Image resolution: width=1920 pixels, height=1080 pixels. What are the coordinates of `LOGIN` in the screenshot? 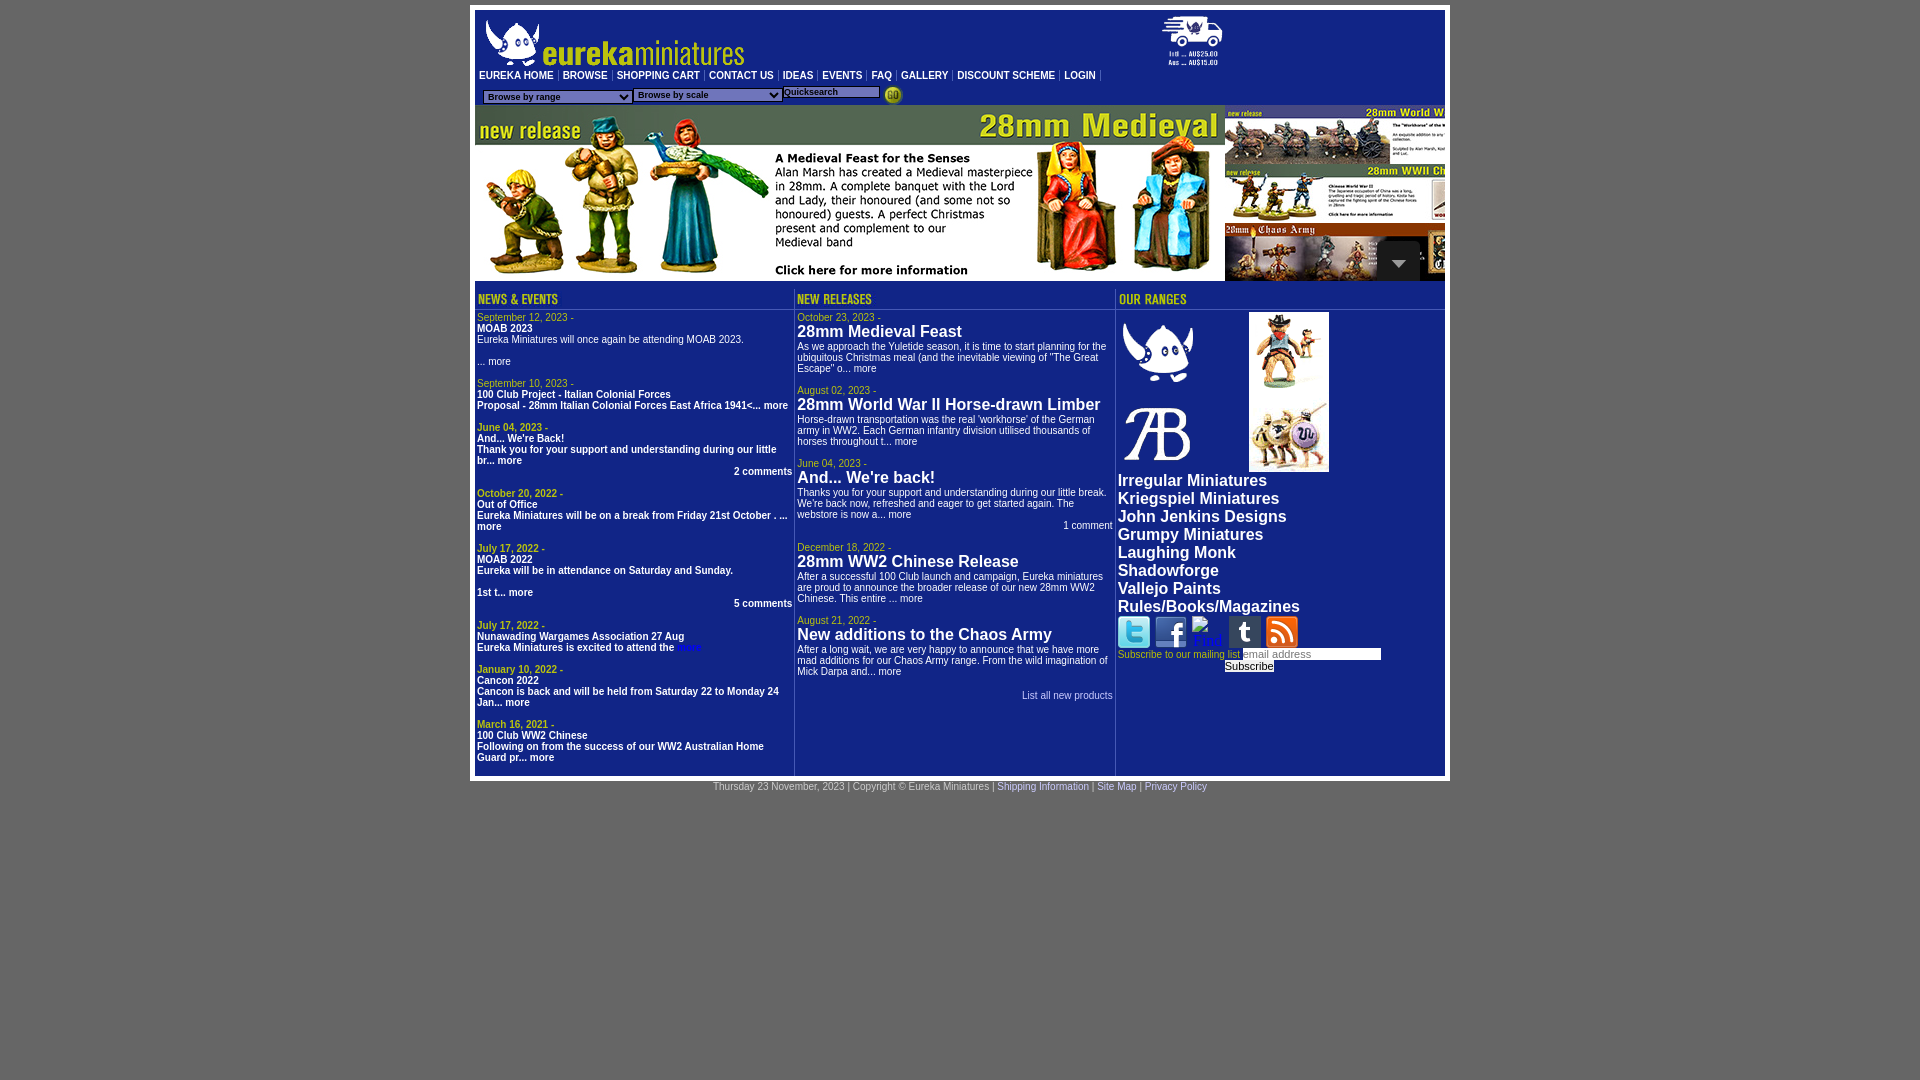 It's located at (1080, 76).